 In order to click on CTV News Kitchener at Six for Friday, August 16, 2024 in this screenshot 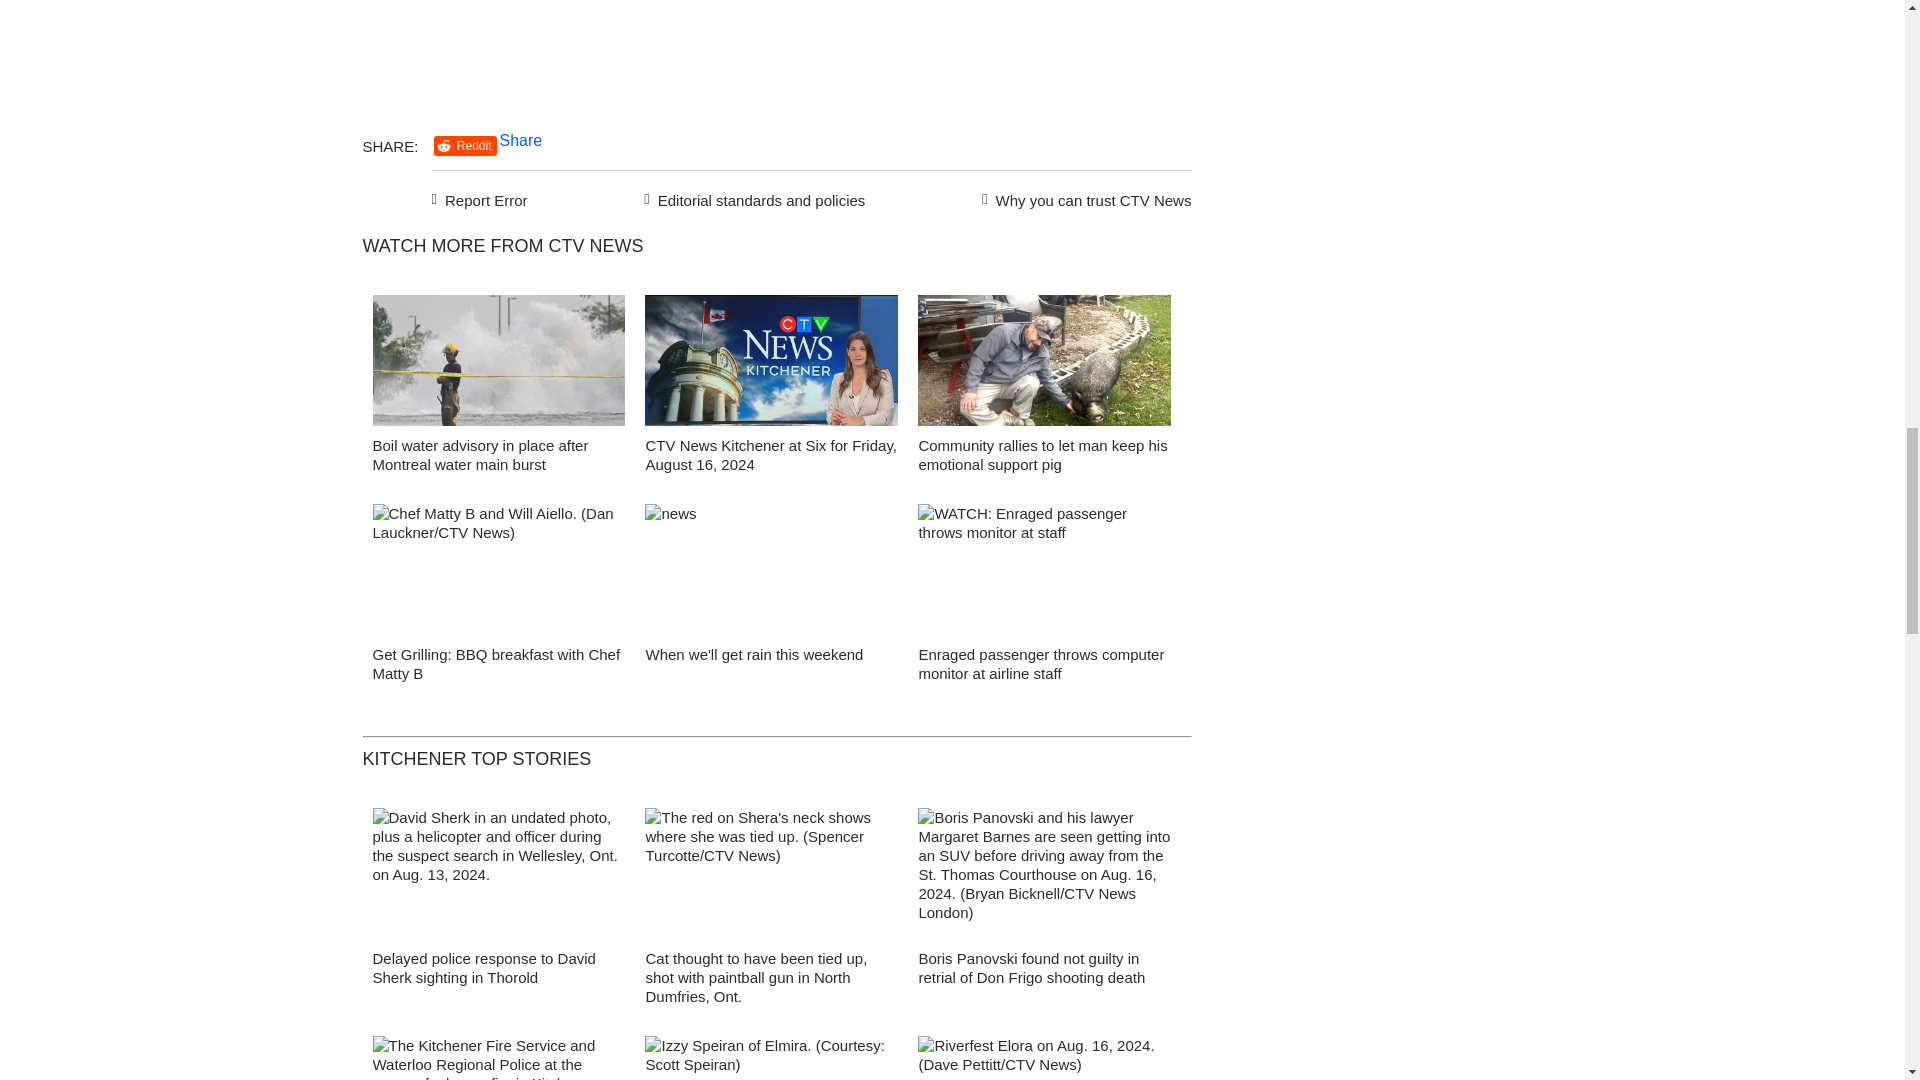, I will do `click(770, 455)`.